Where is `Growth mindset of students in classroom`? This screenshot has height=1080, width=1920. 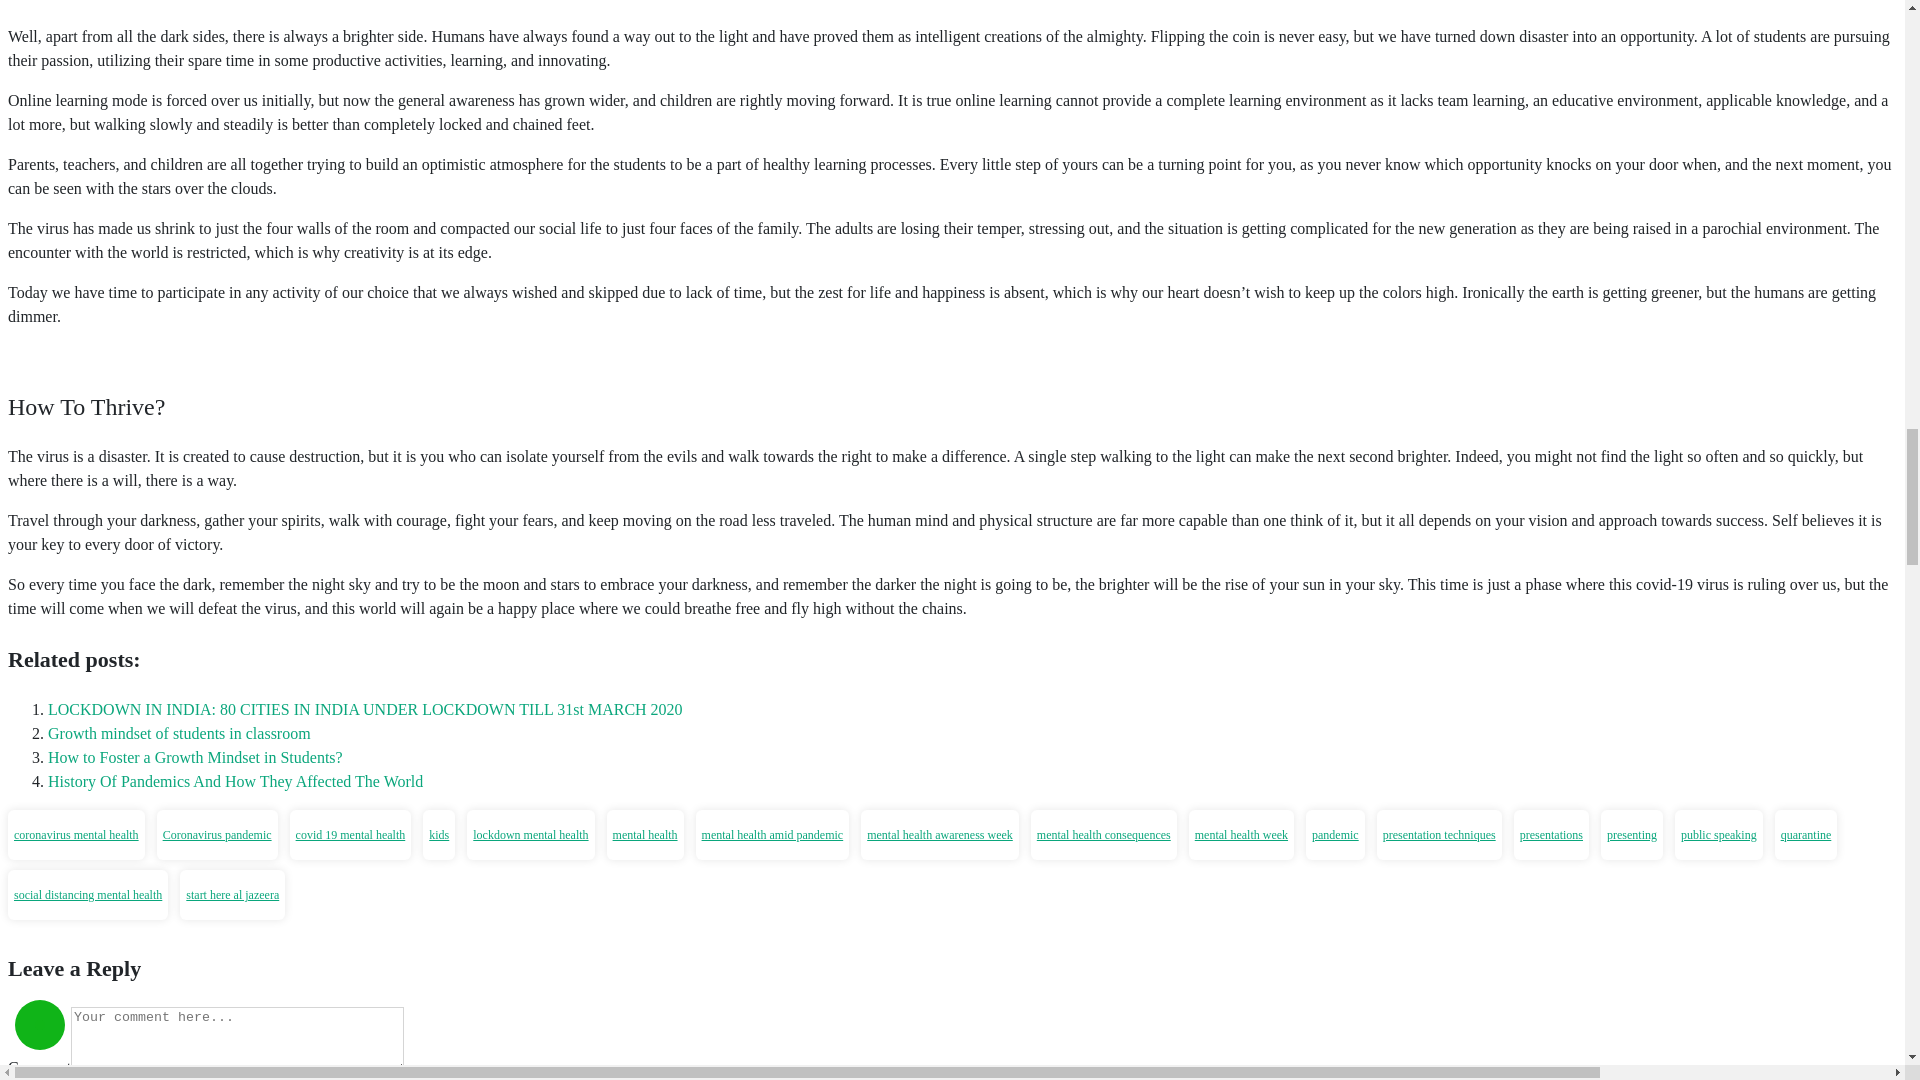
Growth mindset of students in classroom is located at coordinates (180, 732).